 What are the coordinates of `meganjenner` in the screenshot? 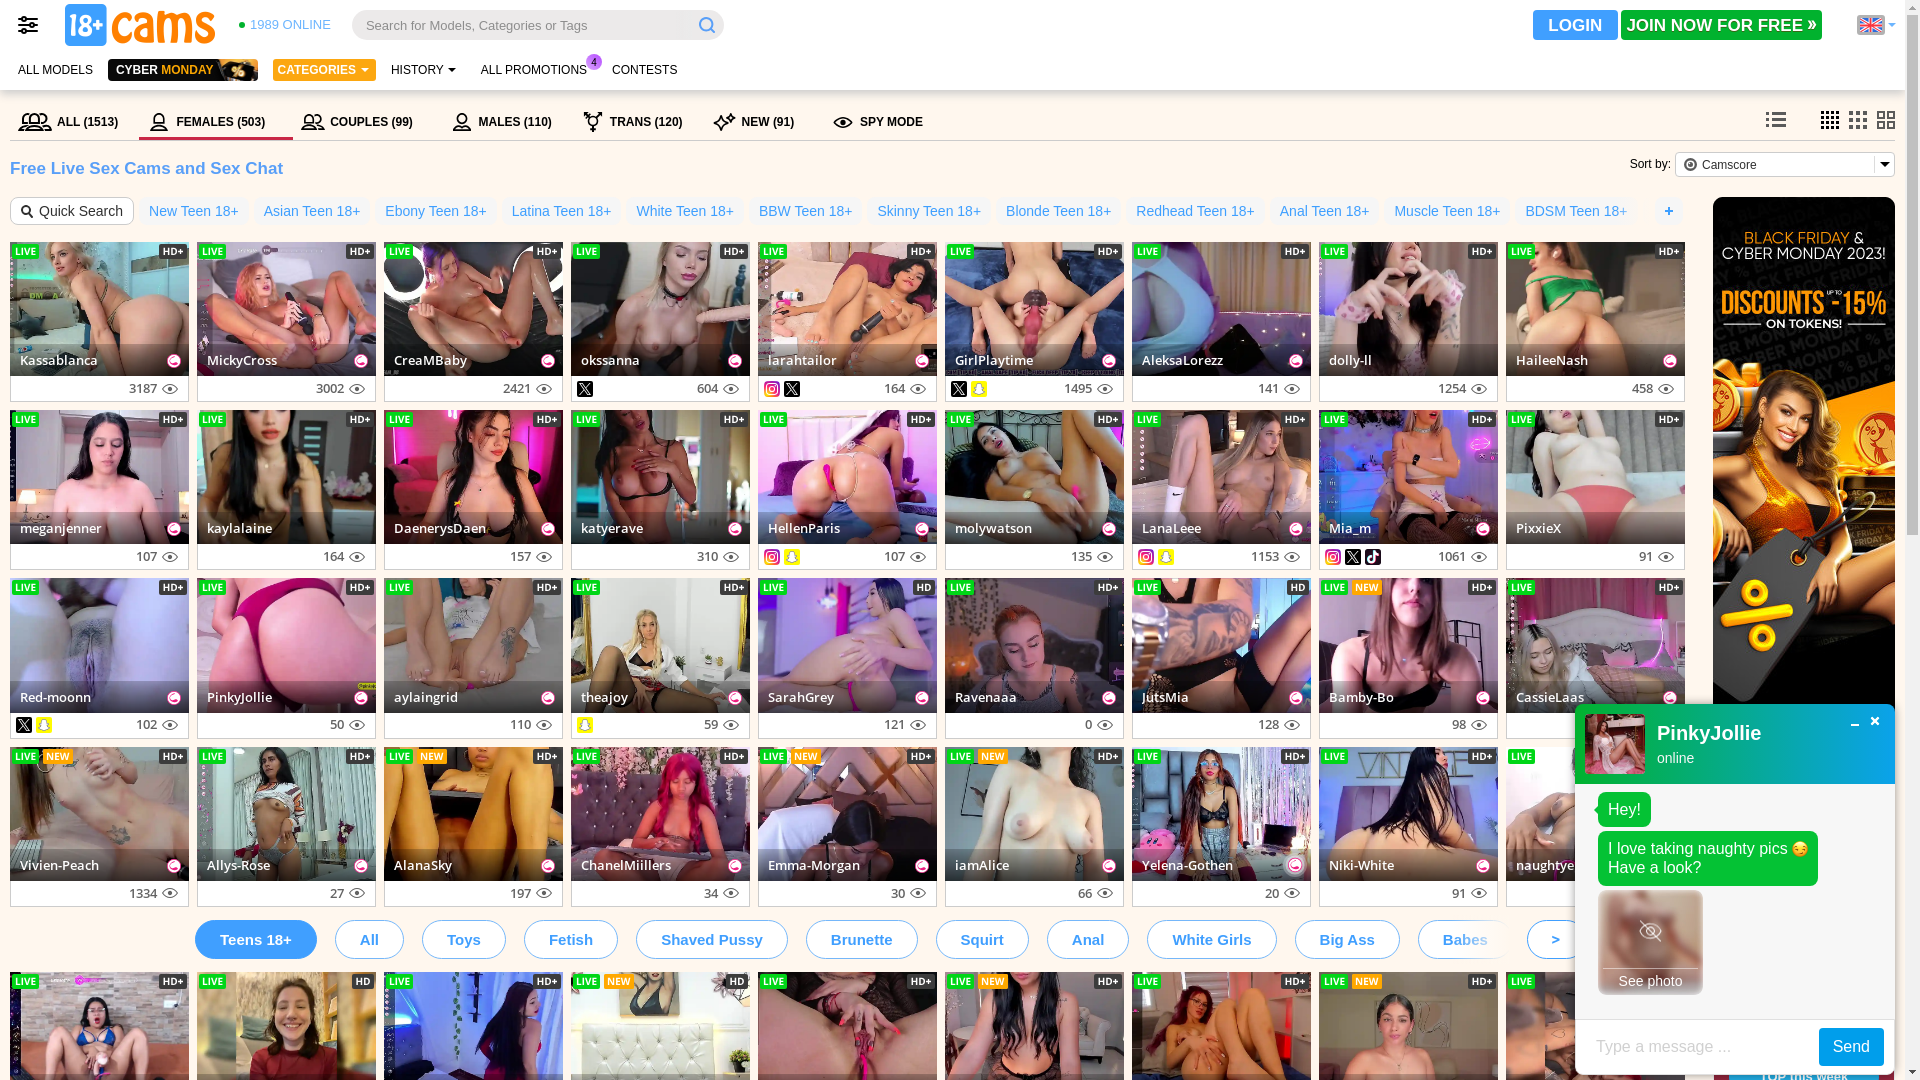 It's located at (61, 528).